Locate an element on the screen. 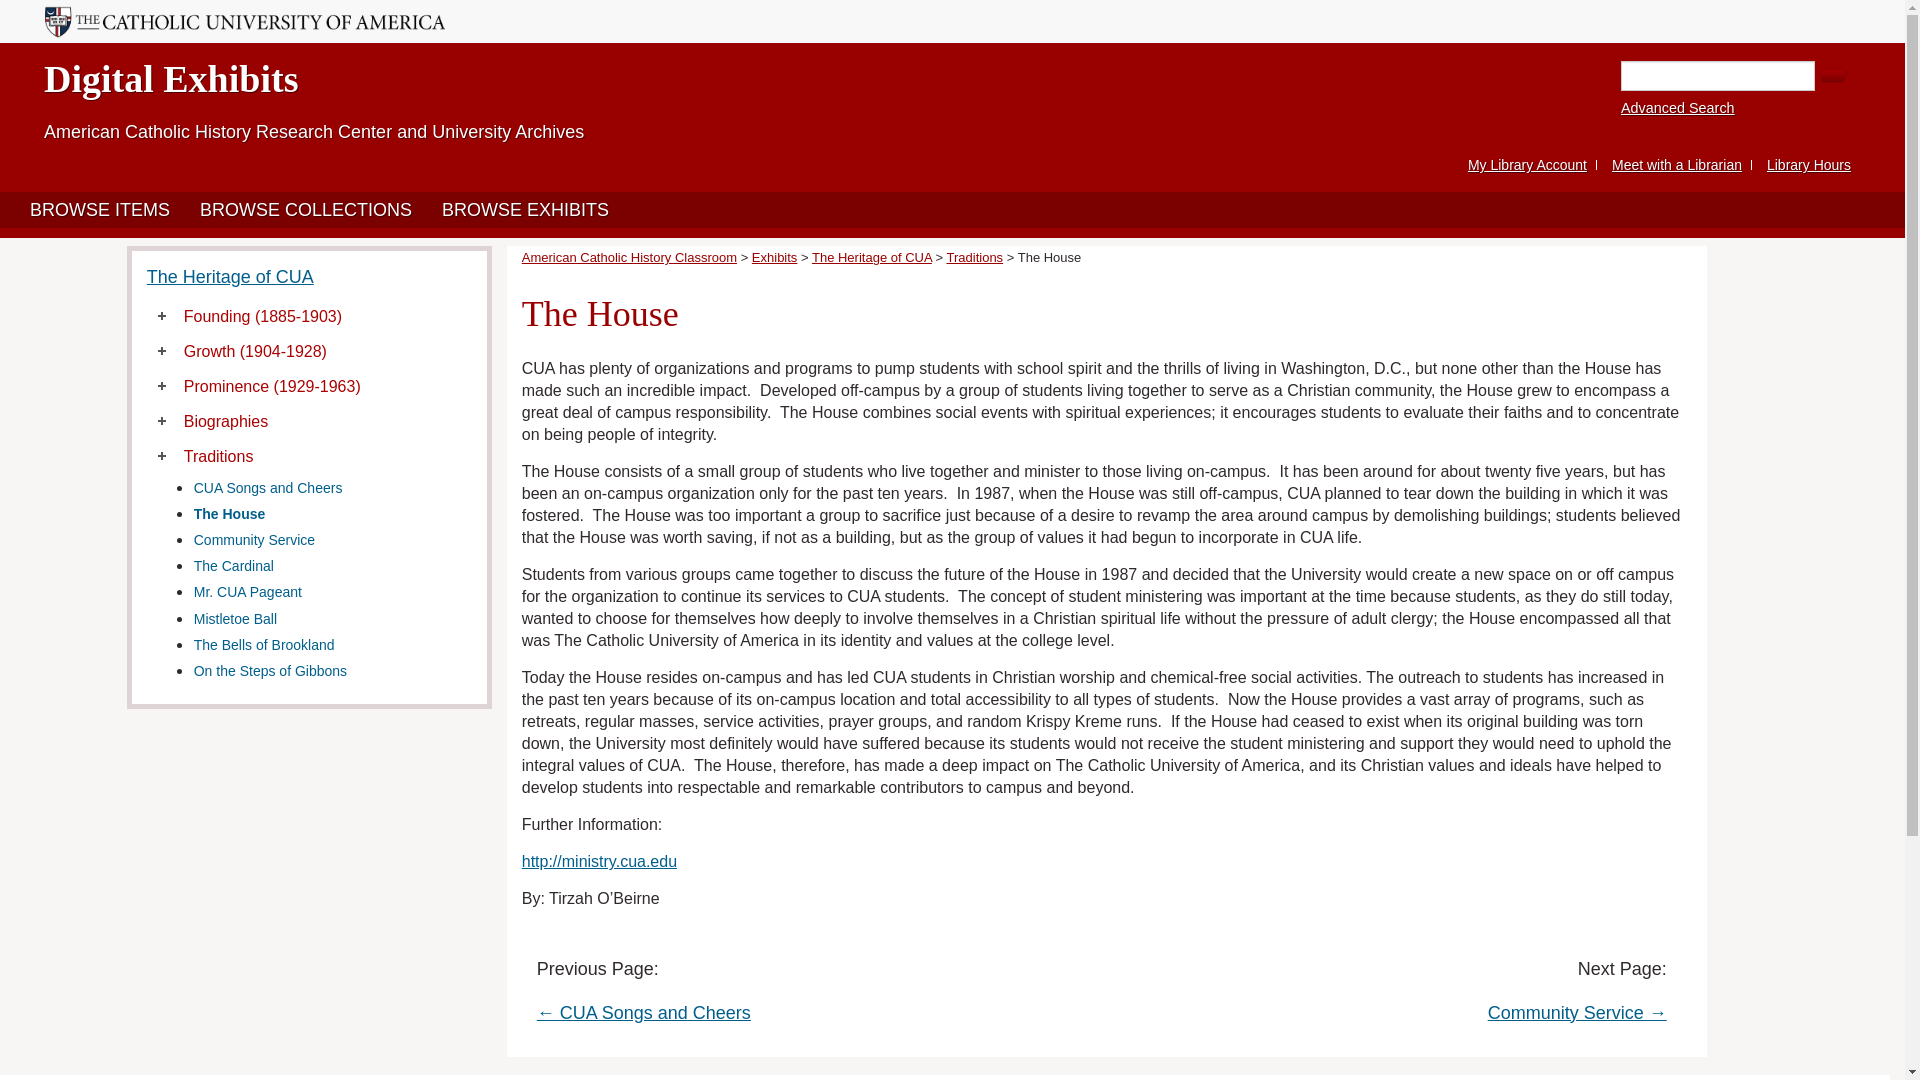 This screenshot has height=1080, width=1920. The Heritage of CUA is located at coordinates (230, 276).